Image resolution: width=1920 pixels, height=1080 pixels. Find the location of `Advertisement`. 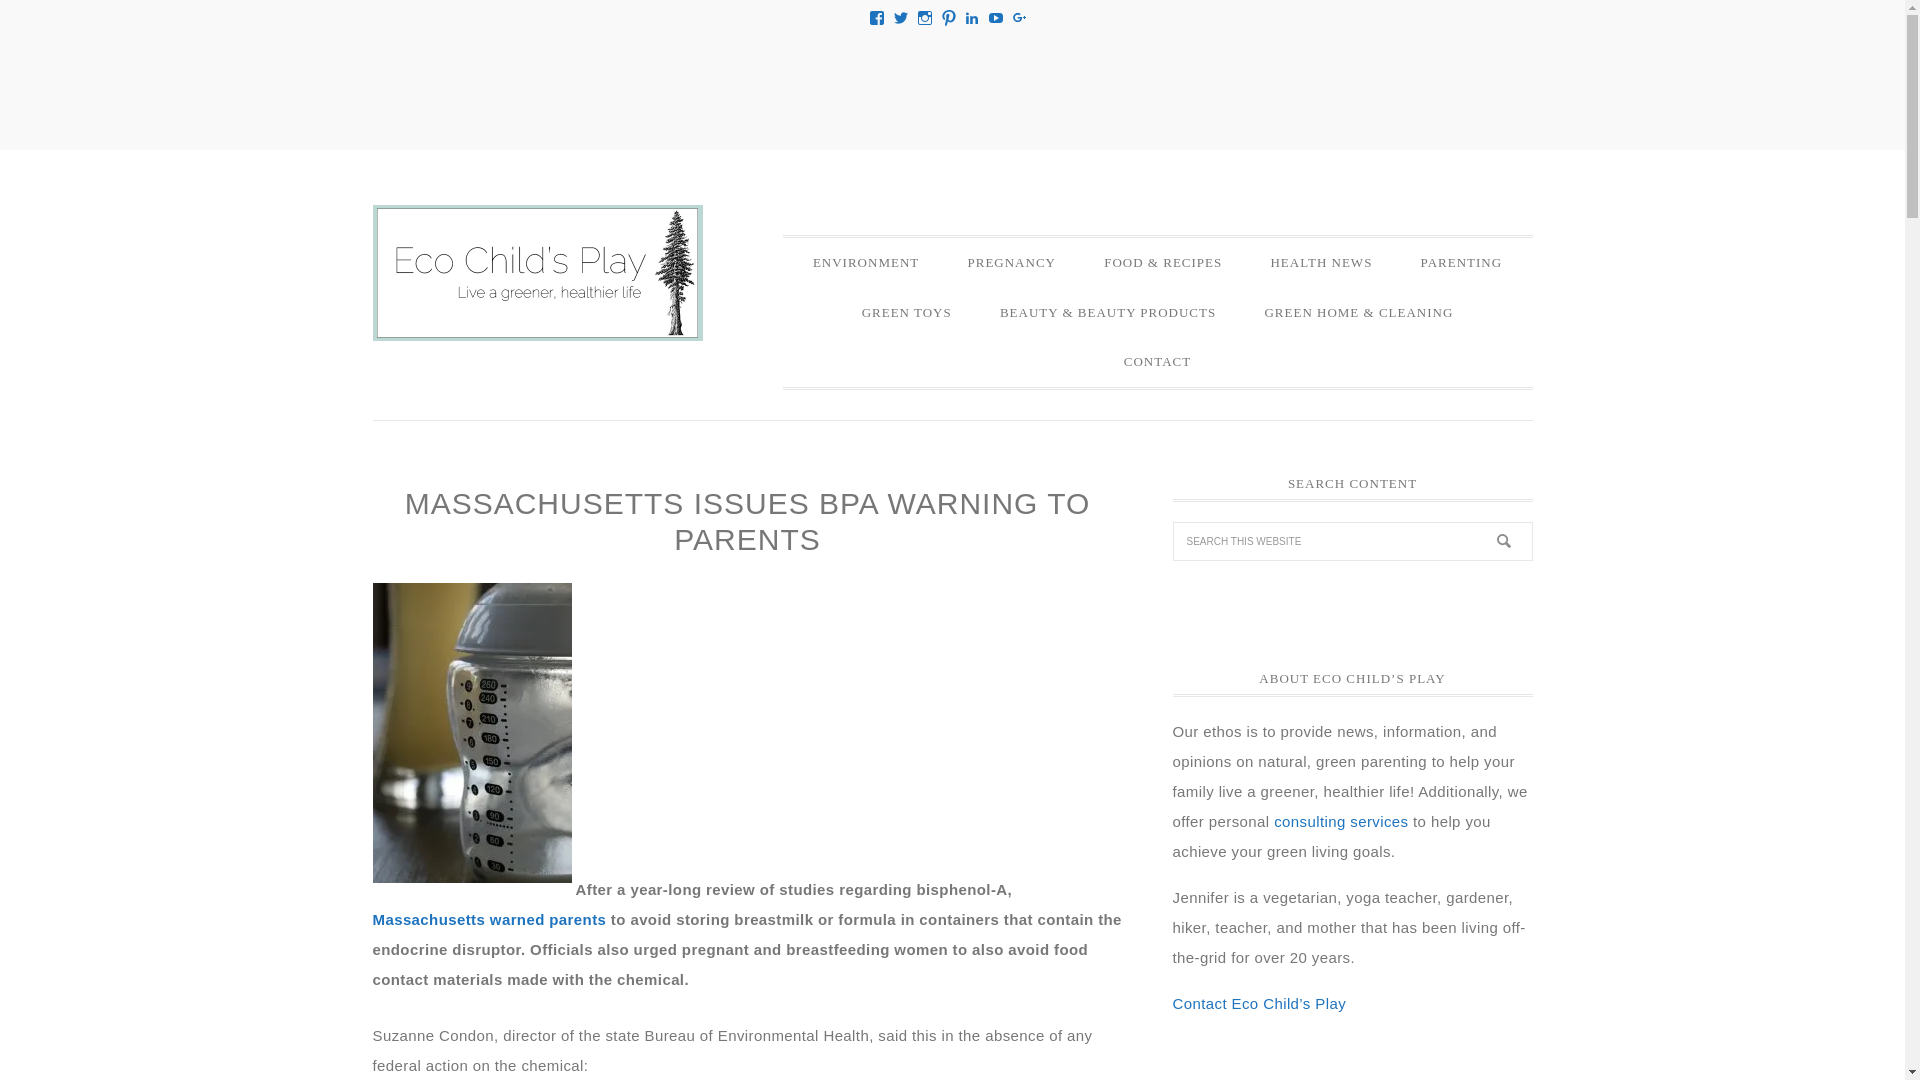

Advertisement is located at coordinates (951, 84).